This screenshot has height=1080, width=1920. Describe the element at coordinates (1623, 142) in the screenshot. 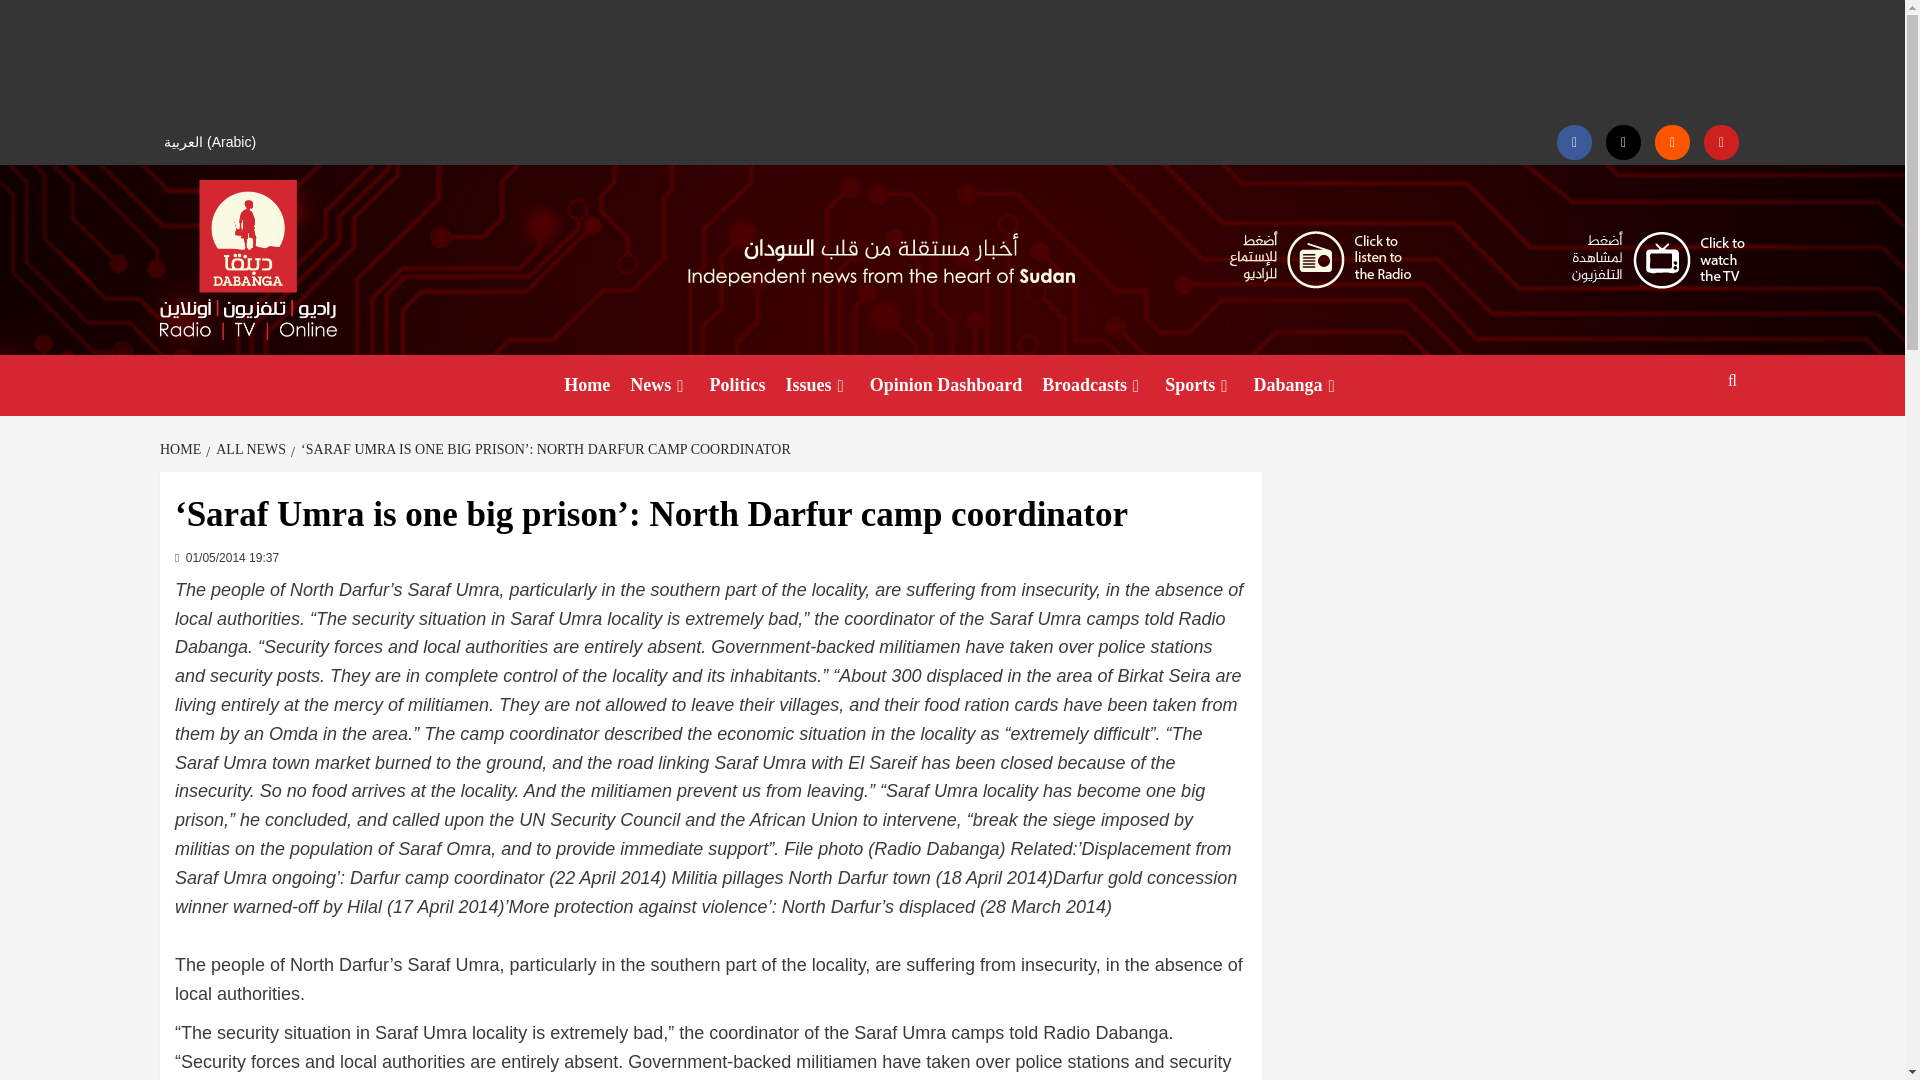

I see `Twitter` at that location.